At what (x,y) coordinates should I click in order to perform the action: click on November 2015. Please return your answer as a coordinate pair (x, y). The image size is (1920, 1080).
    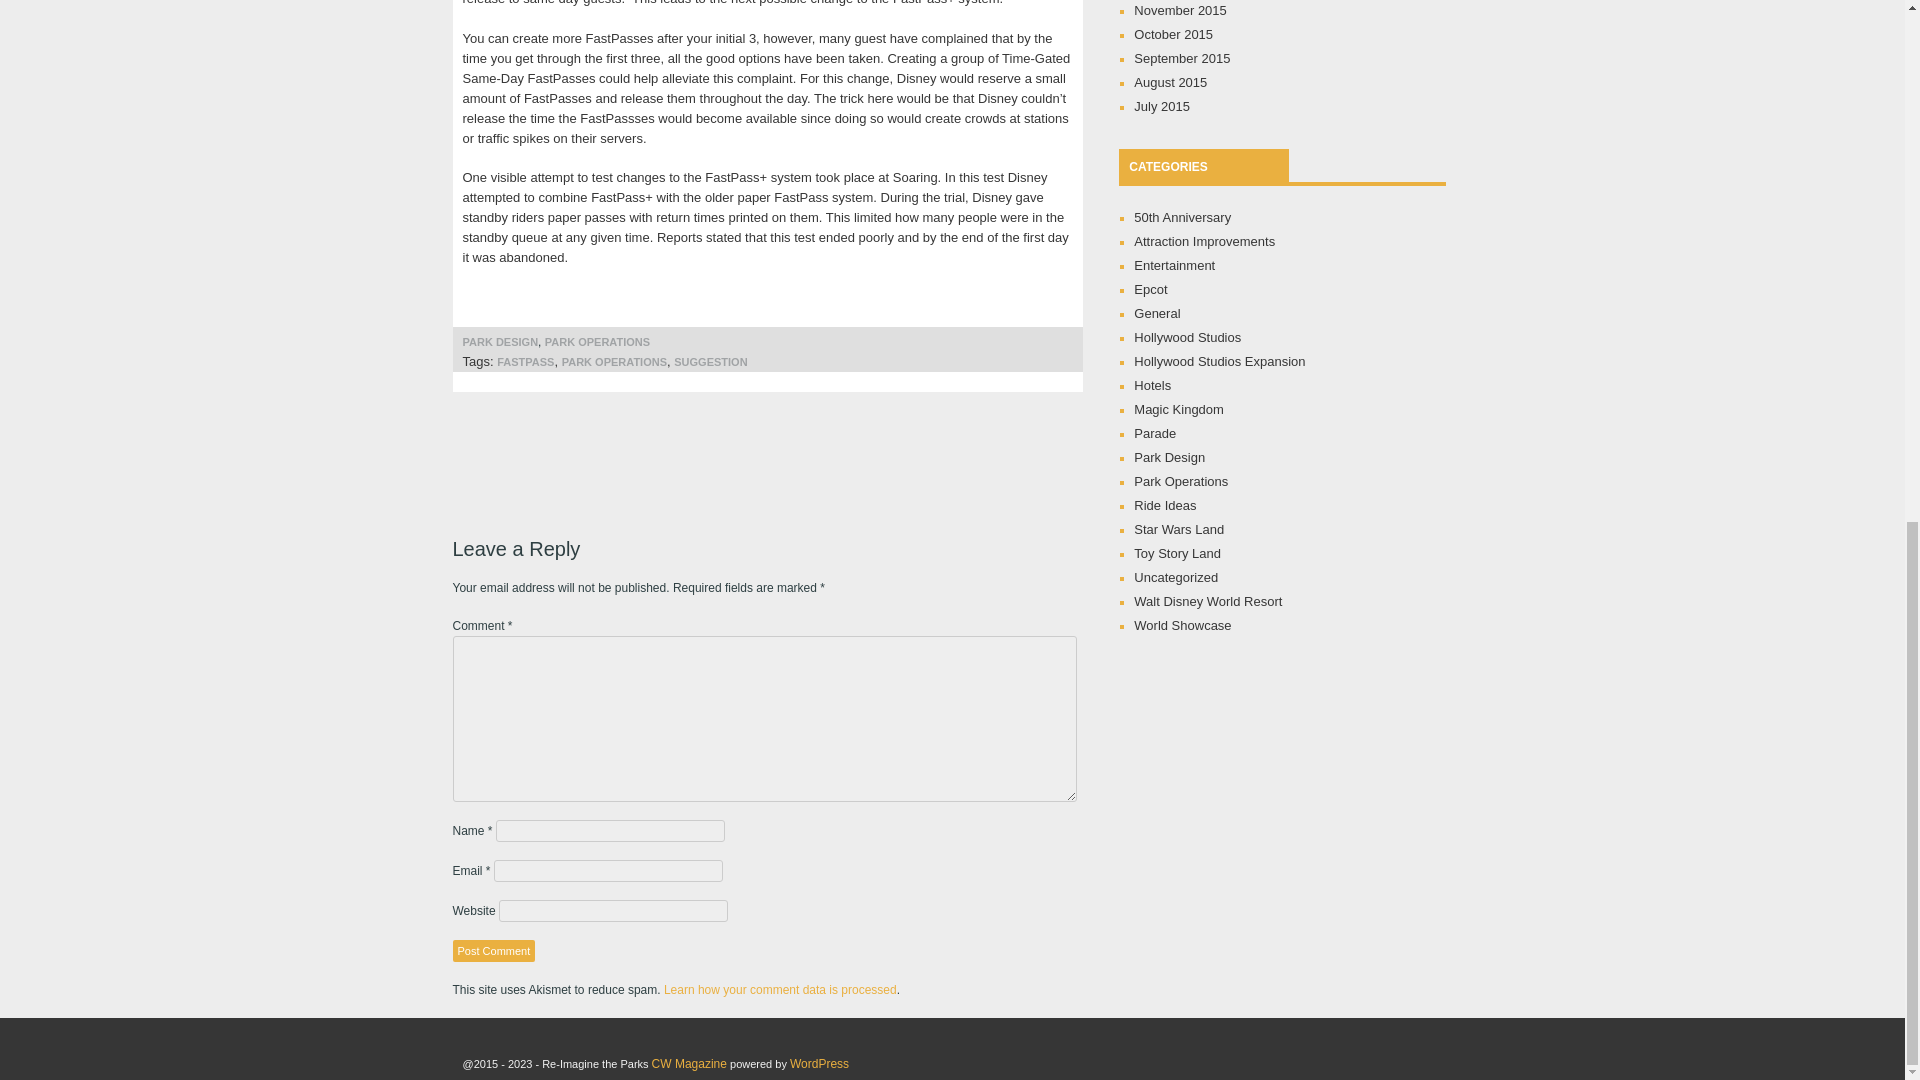
    Looking at the image, I should click on (1180, 10).